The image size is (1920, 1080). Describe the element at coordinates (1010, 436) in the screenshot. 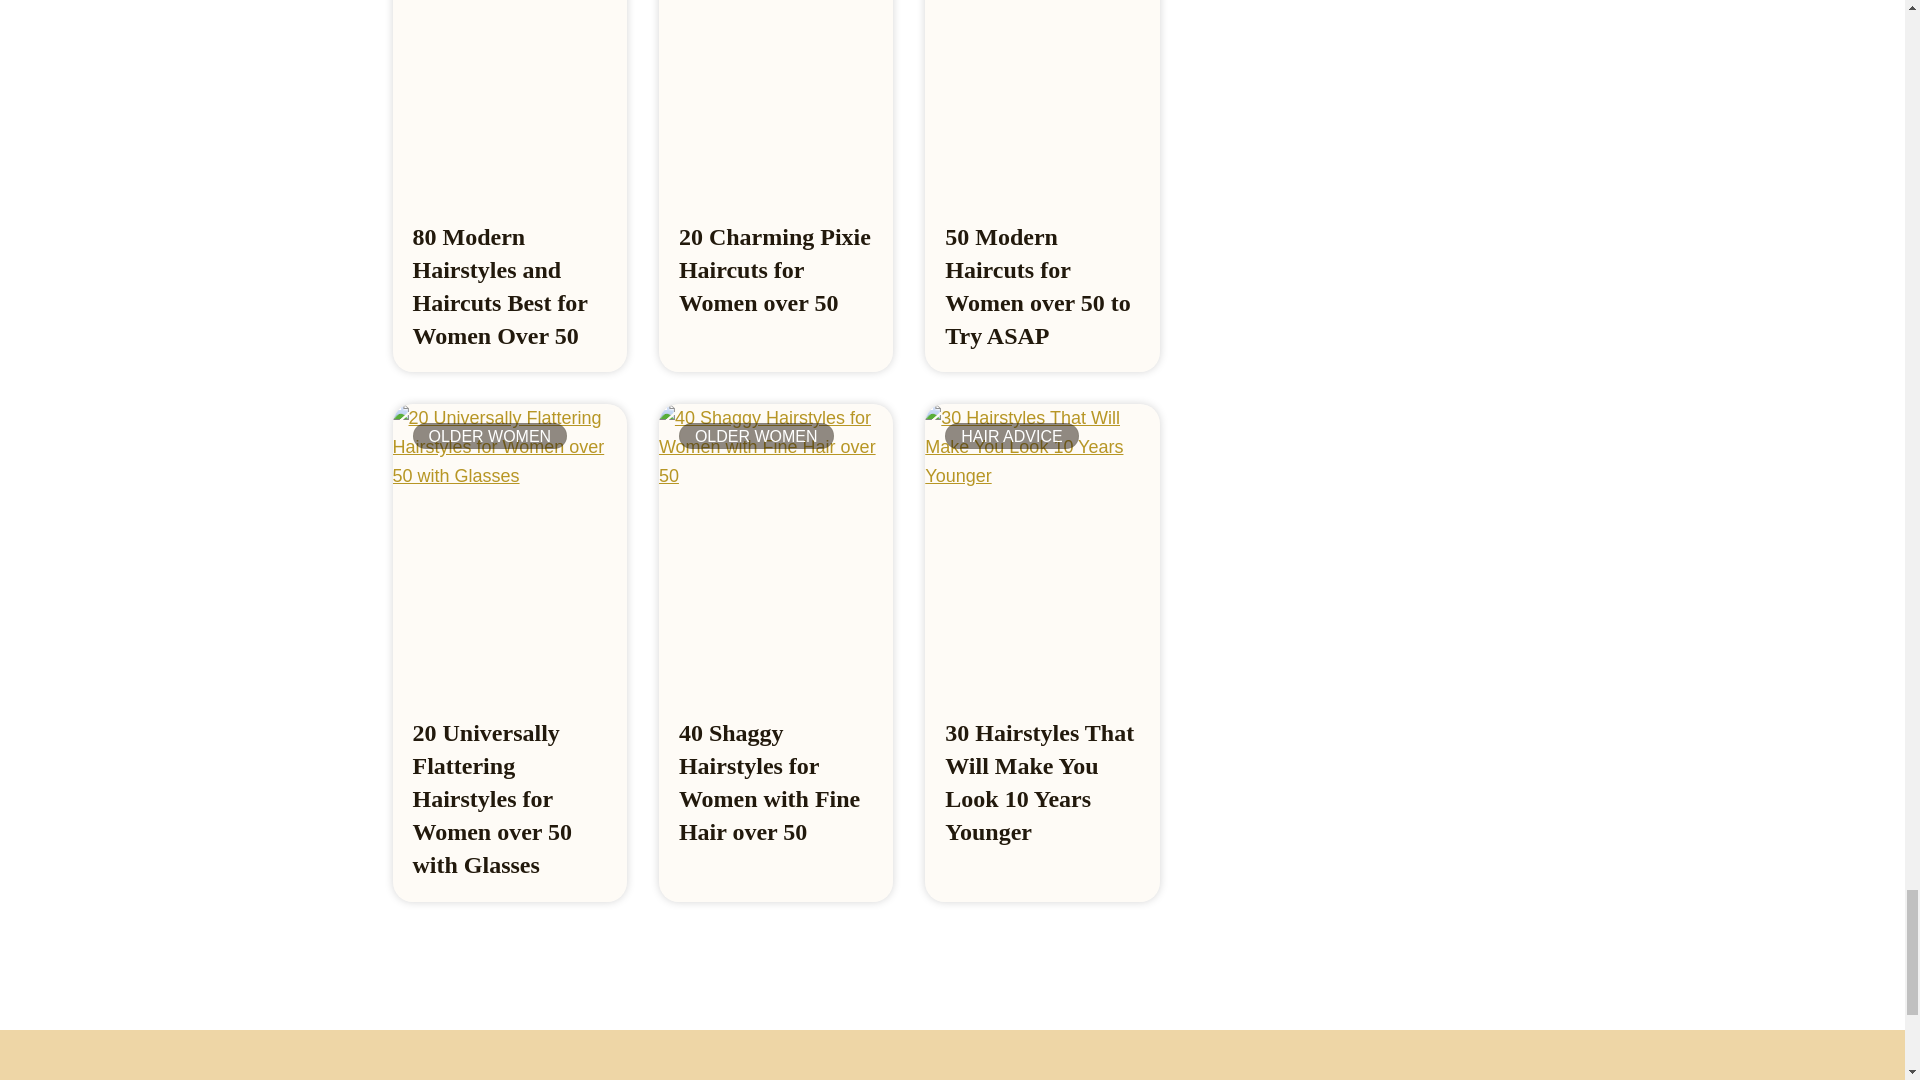

I see `Hair Advice` at that location.